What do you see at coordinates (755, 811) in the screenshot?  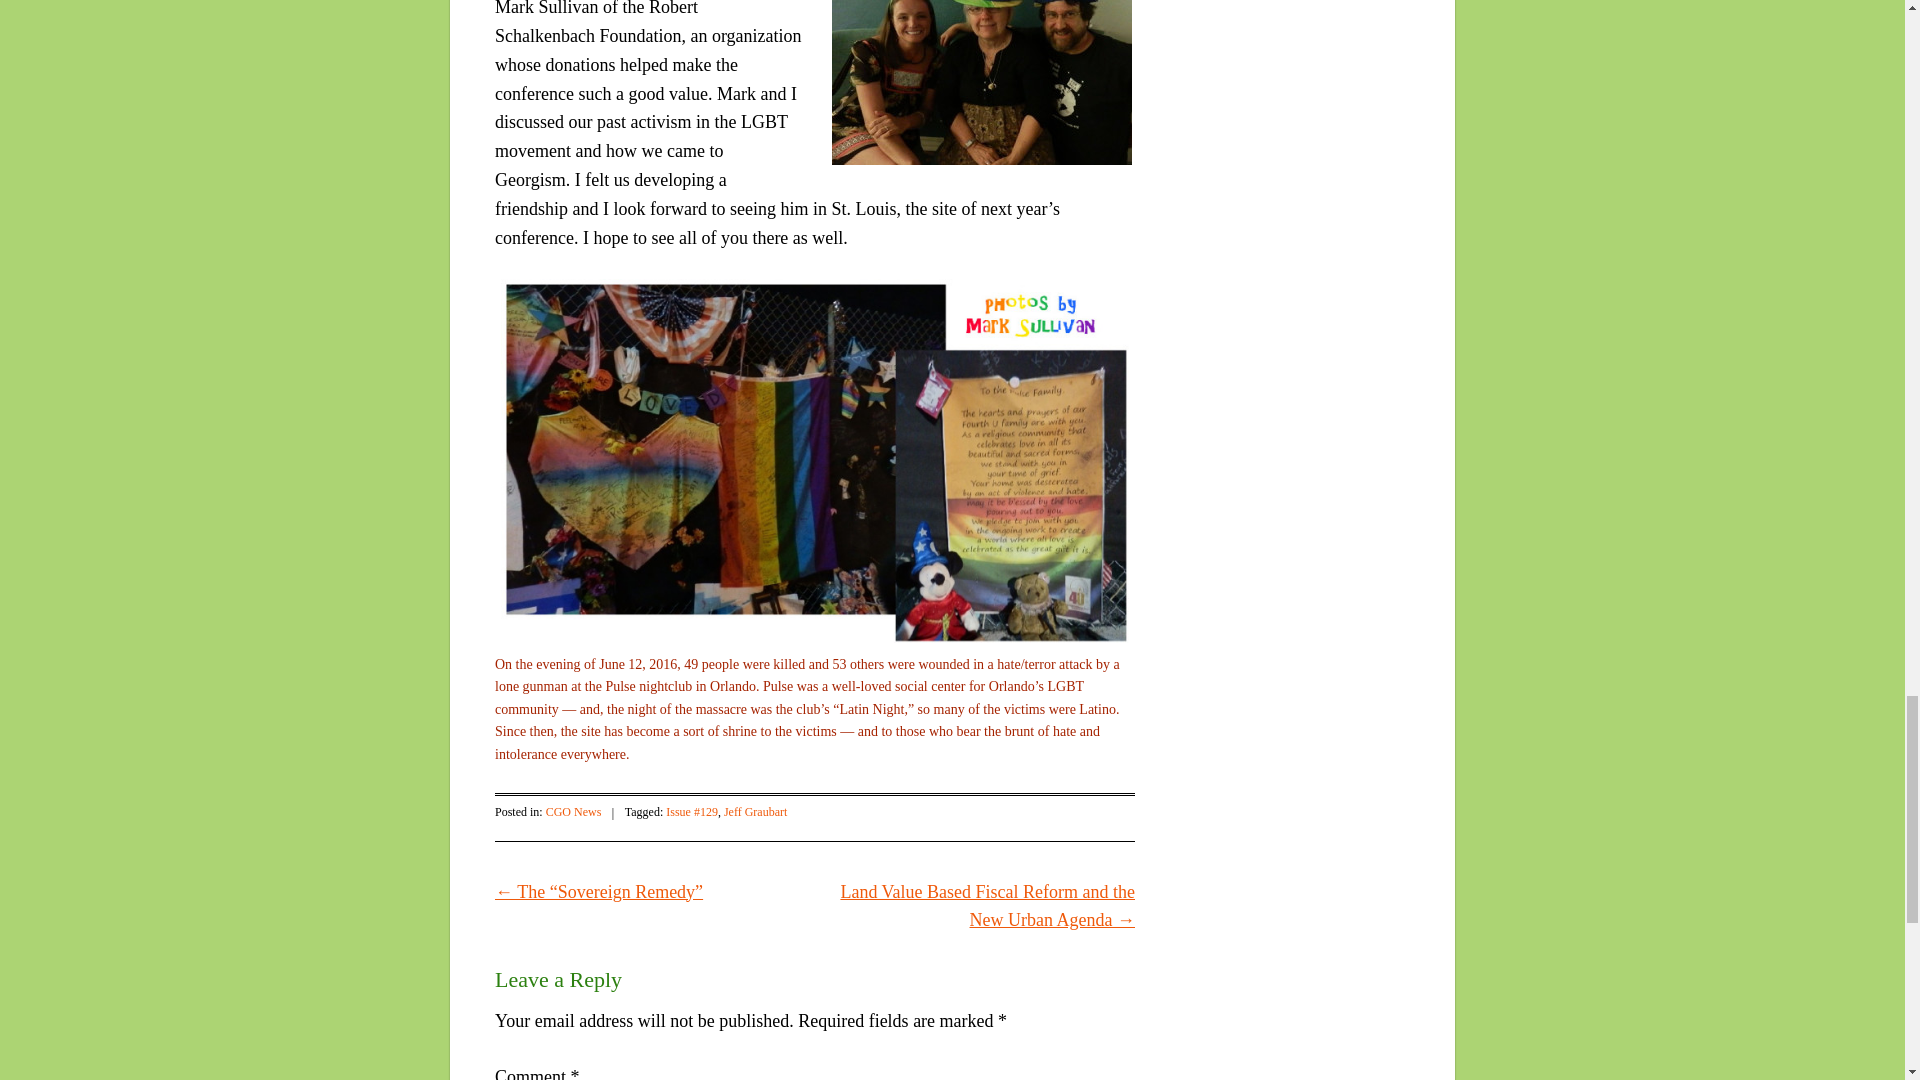 I see `Jeff Graubart` at bounding box center [755, 811].